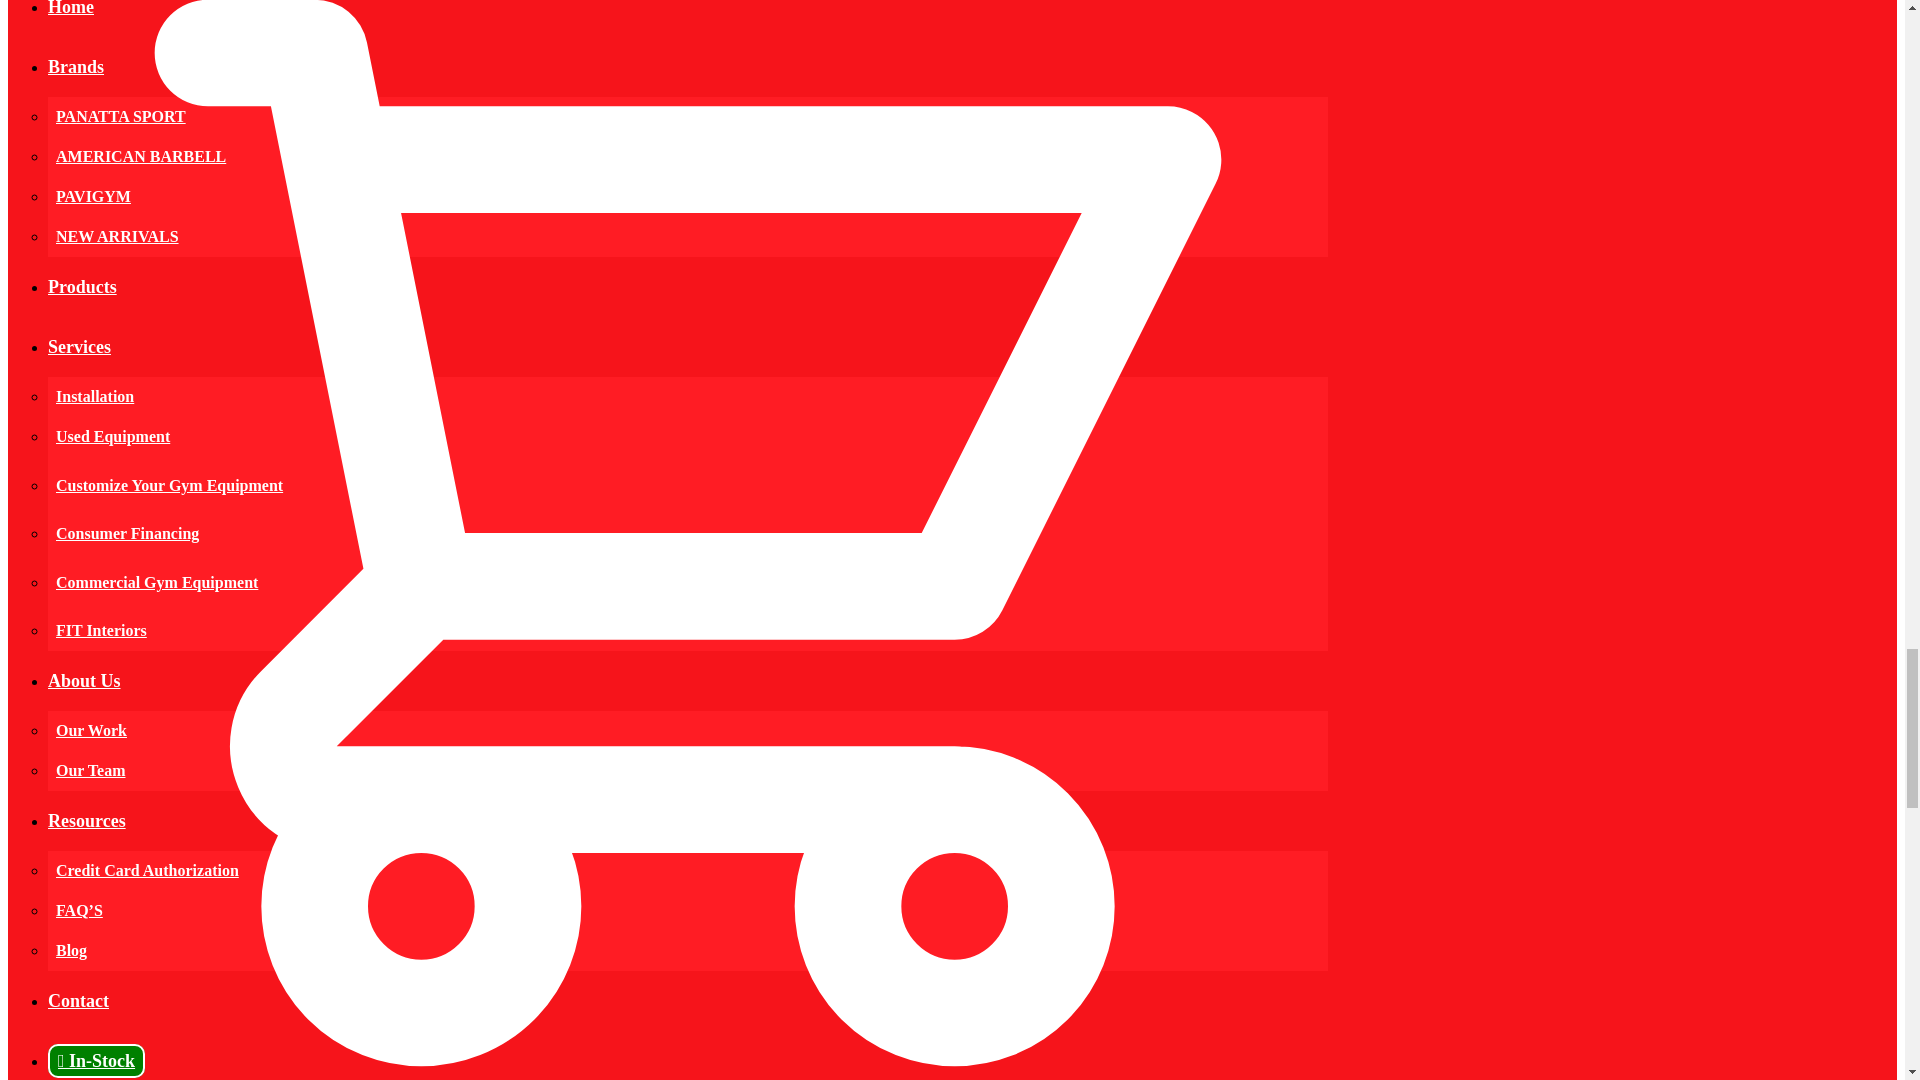 Image resolution: width=1920 pixels, height=1080 pixels. I want to click on Blog, so click(70, 950).